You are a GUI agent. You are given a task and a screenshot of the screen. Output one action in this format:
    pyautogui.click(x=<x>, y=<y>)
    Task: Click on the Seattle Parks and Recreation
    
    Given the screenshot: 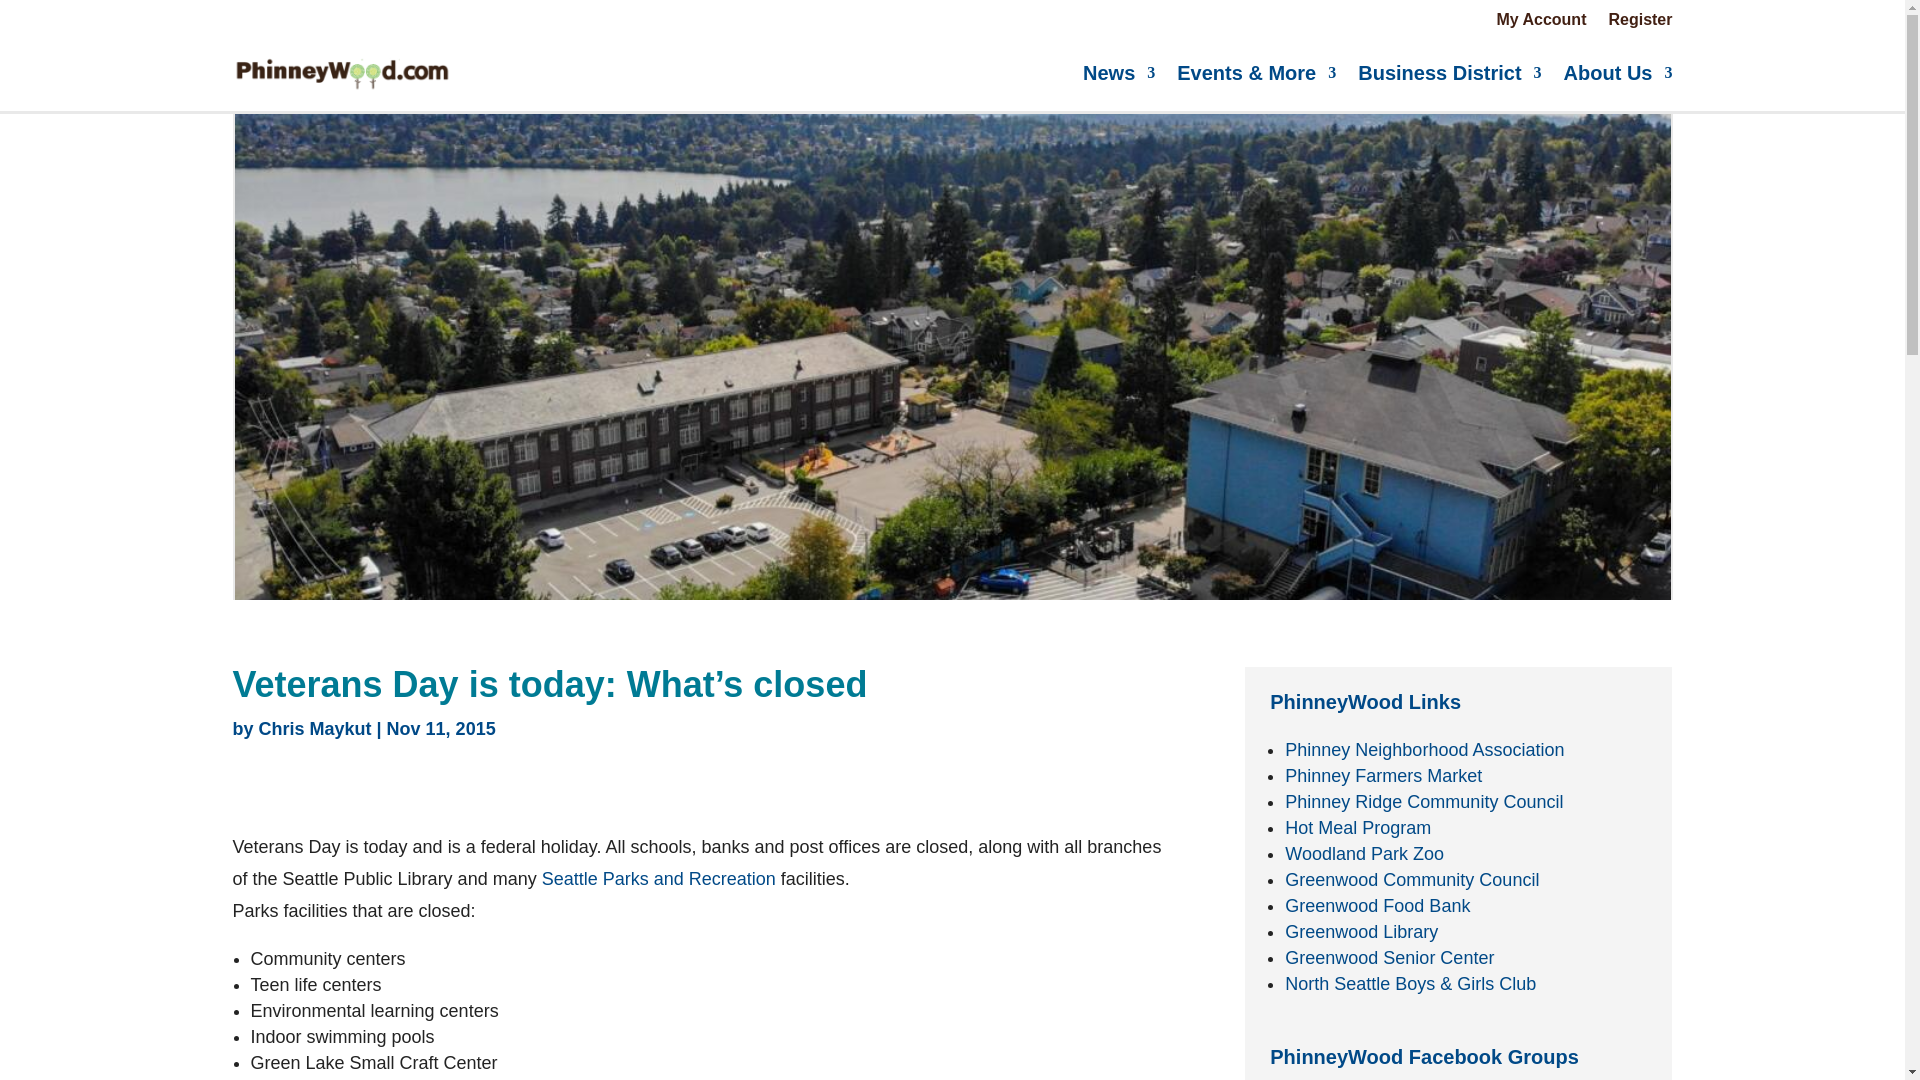 What is the action you would take?
    pyautogui.click(x=658, y=878)
    